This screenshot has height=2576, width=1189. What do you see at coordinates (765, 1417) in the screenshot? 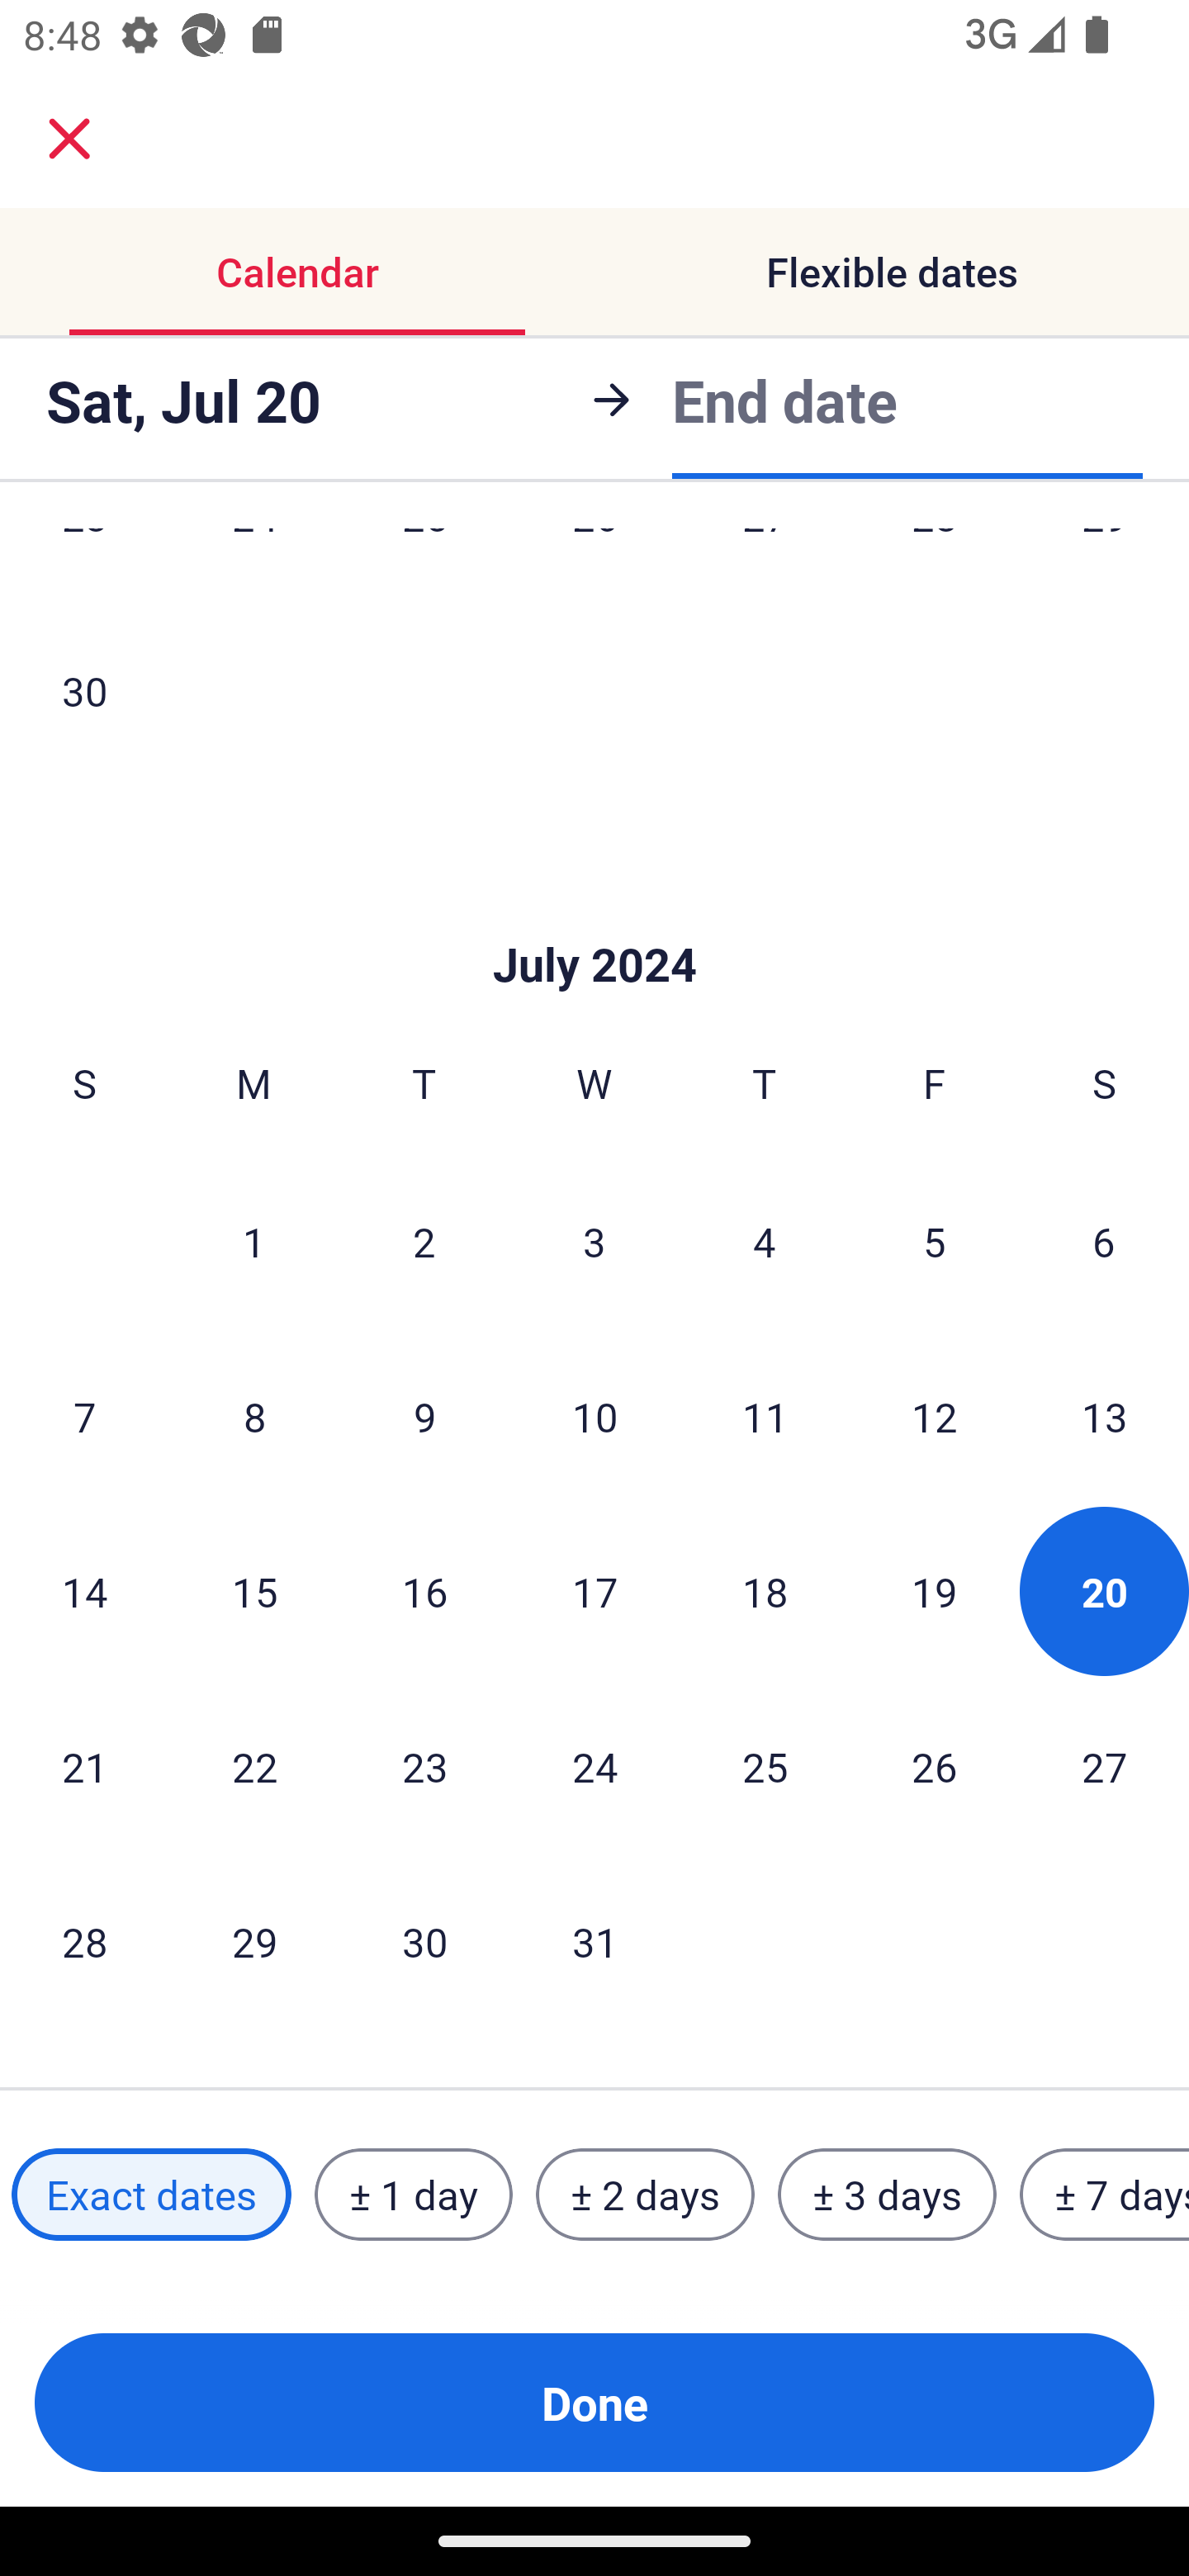
I see `11 Thursday, July 11, 2024` at bounding box center [765, 1417].